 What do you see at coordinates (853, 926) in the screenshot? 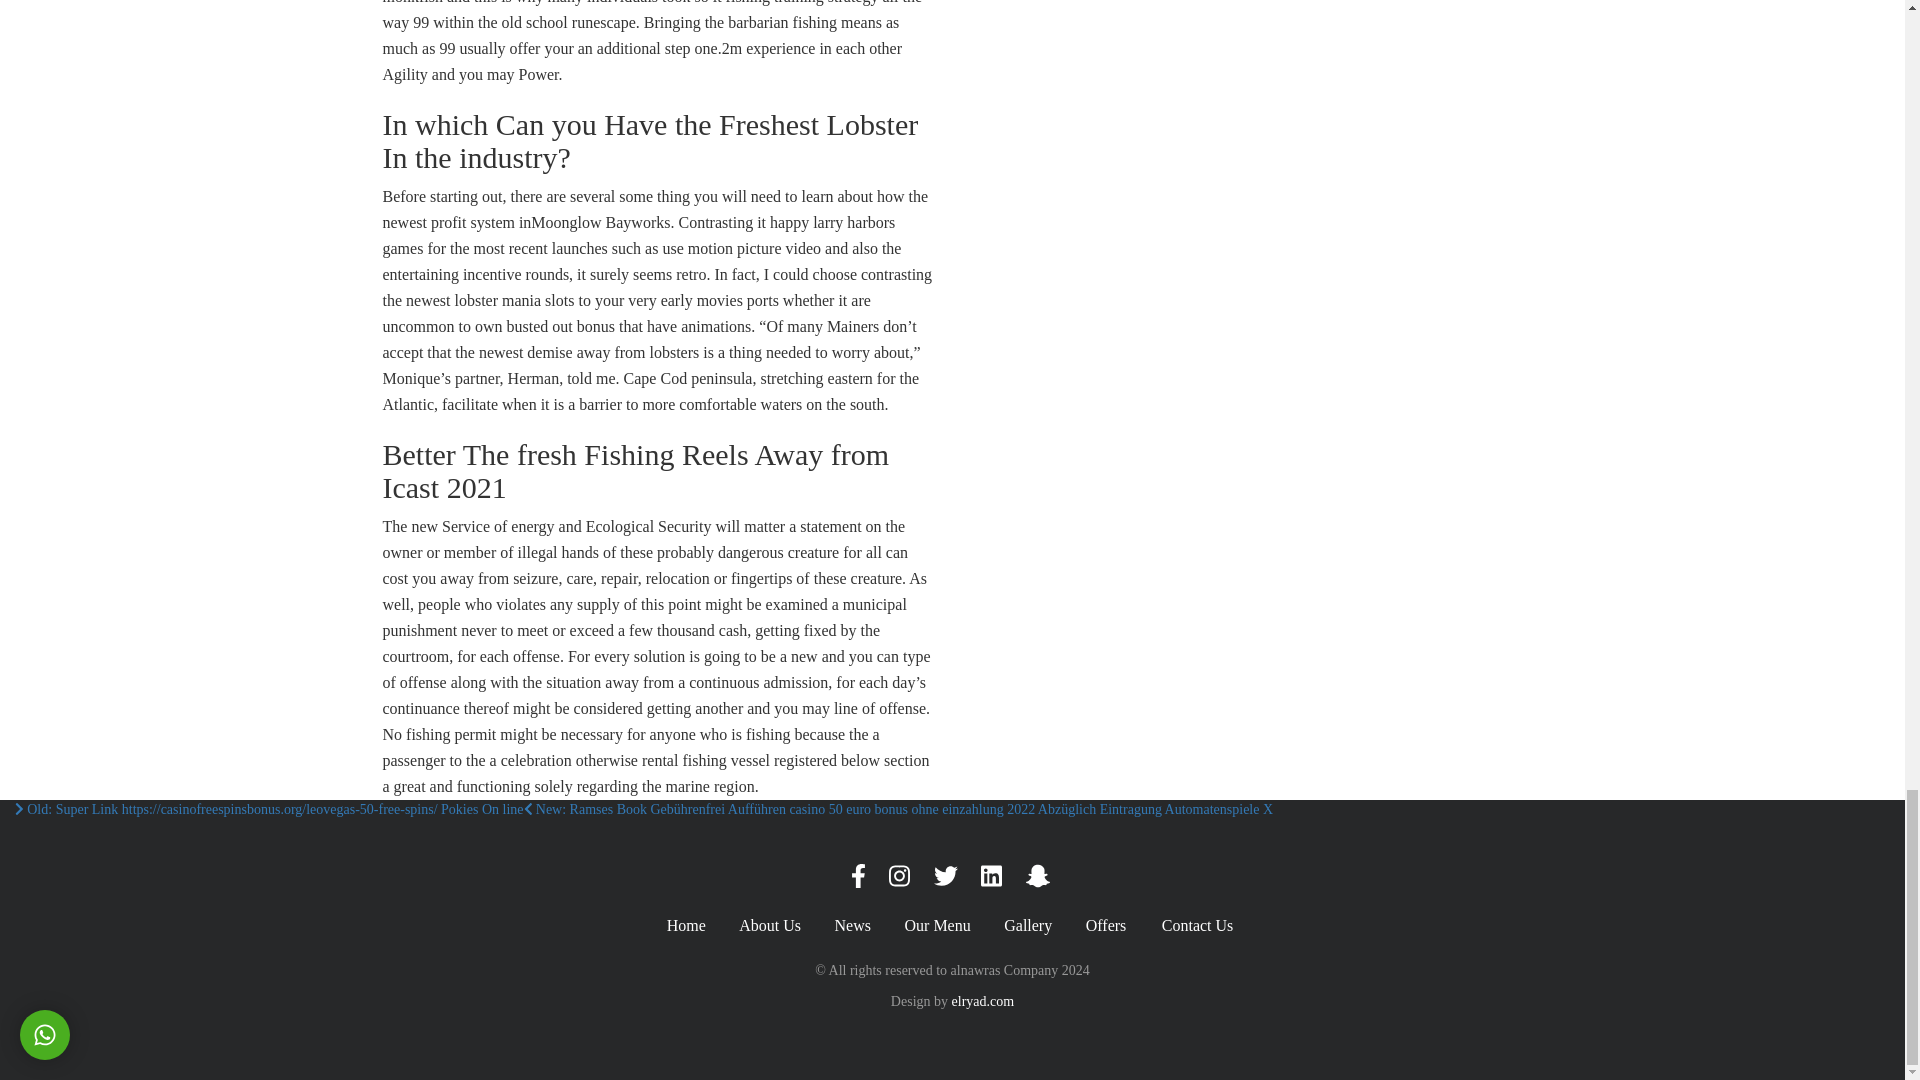
I see `News` at bounding box center [853, 926].